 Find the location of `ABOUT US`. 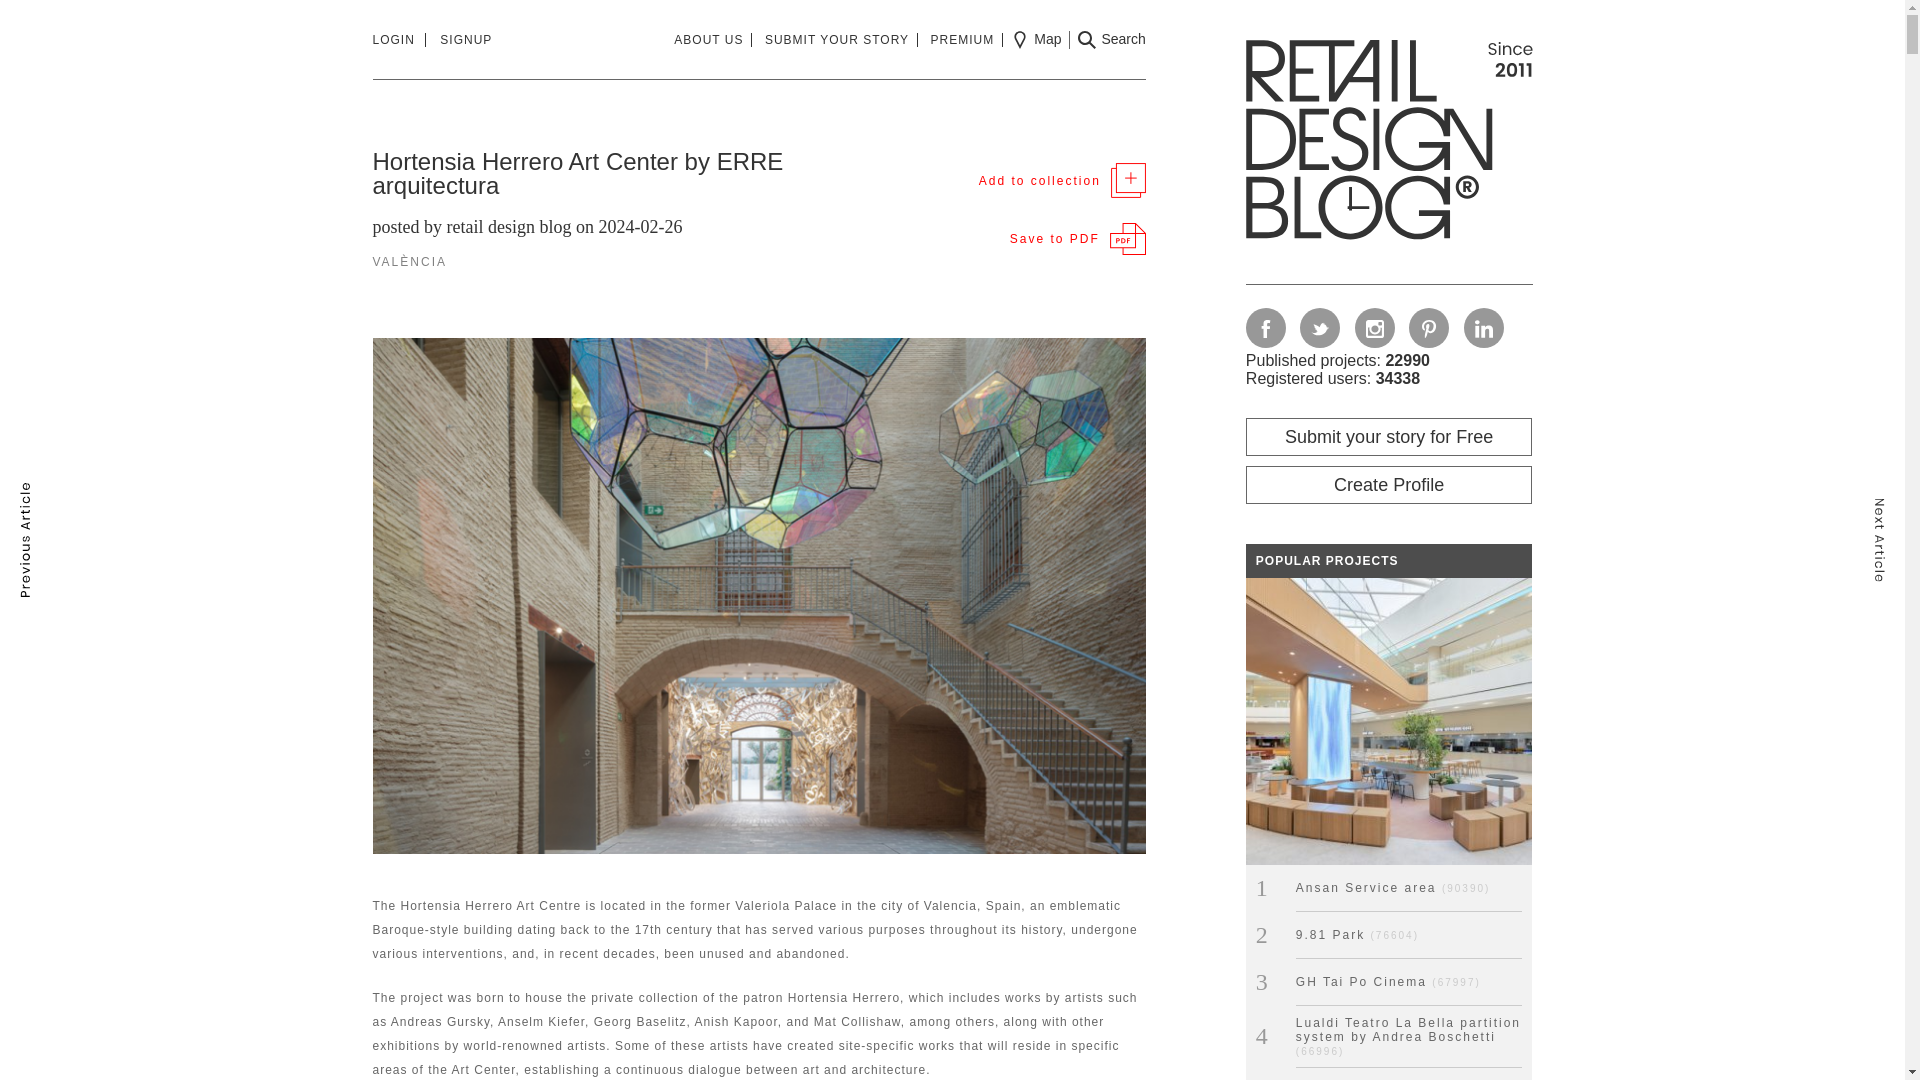

ABOUT US is located at coordinates (712, 40).